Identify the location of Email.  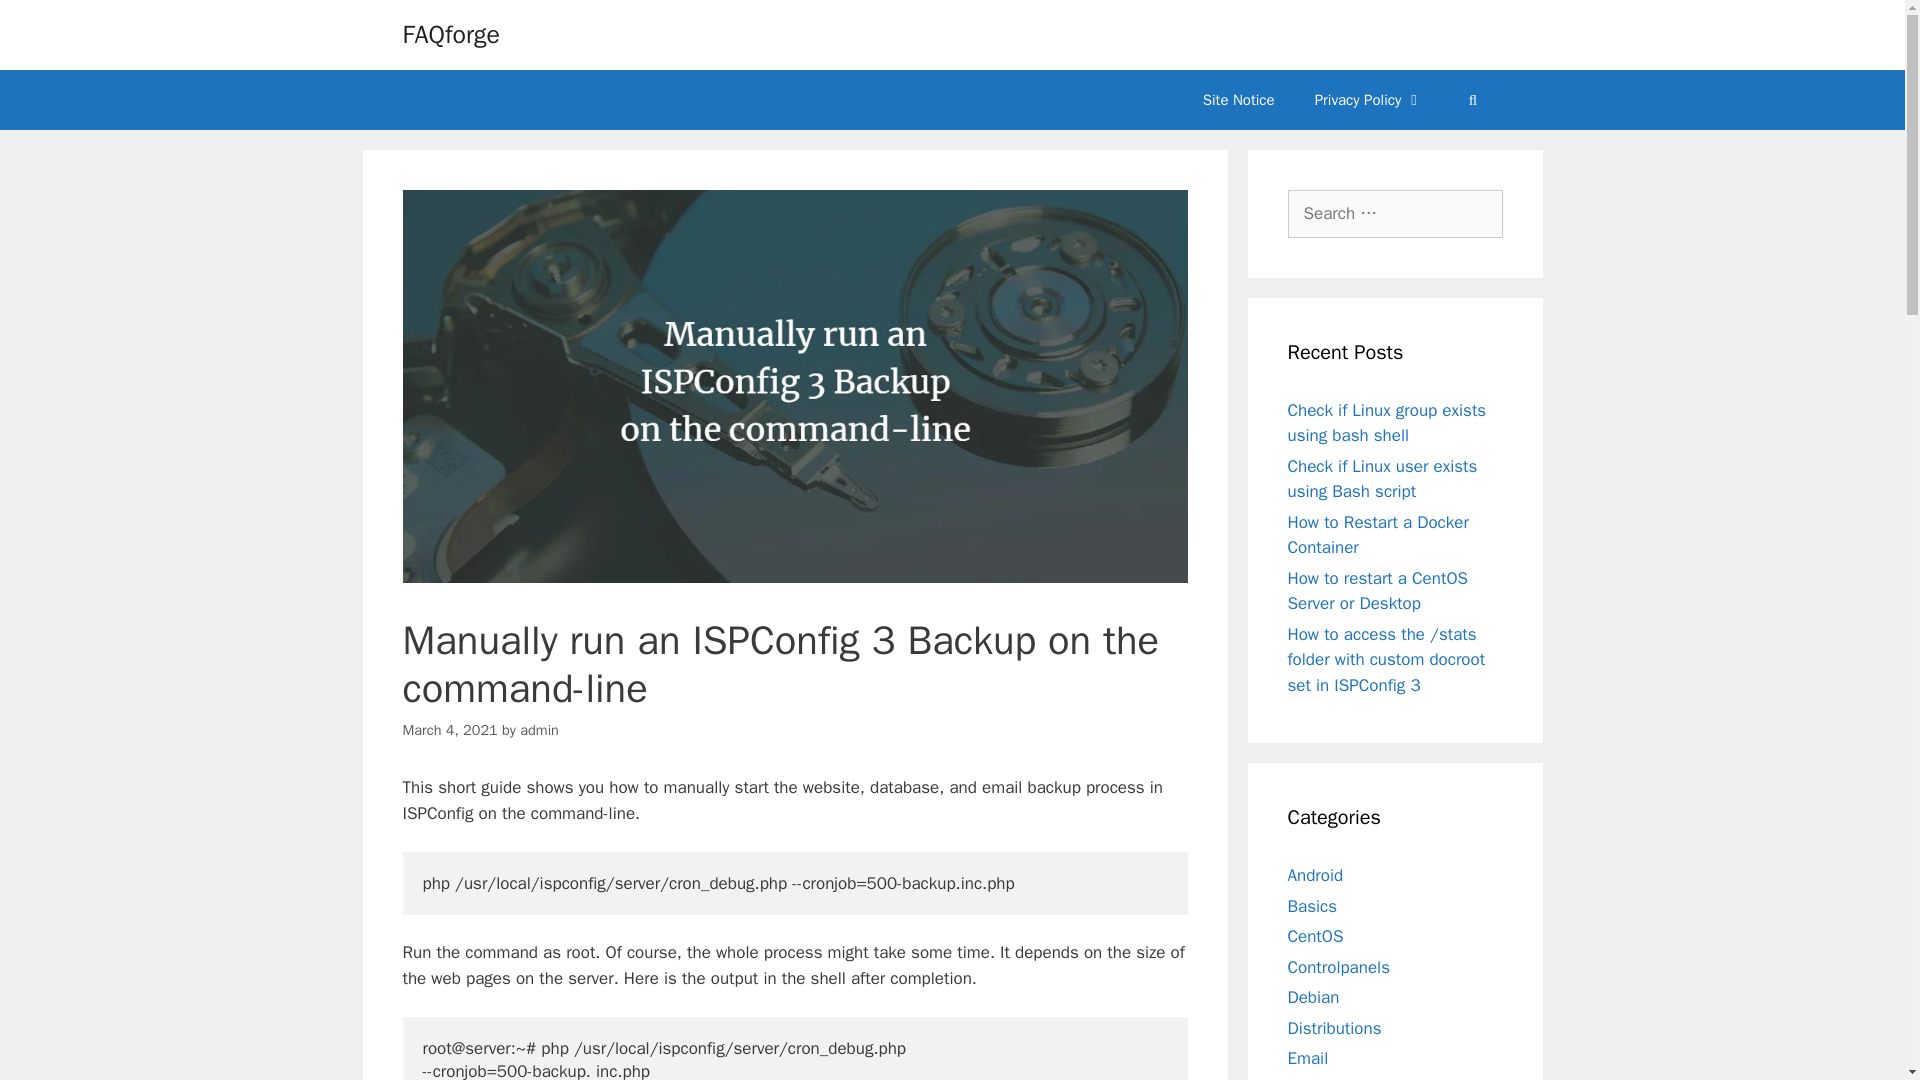
(1308, 1058).